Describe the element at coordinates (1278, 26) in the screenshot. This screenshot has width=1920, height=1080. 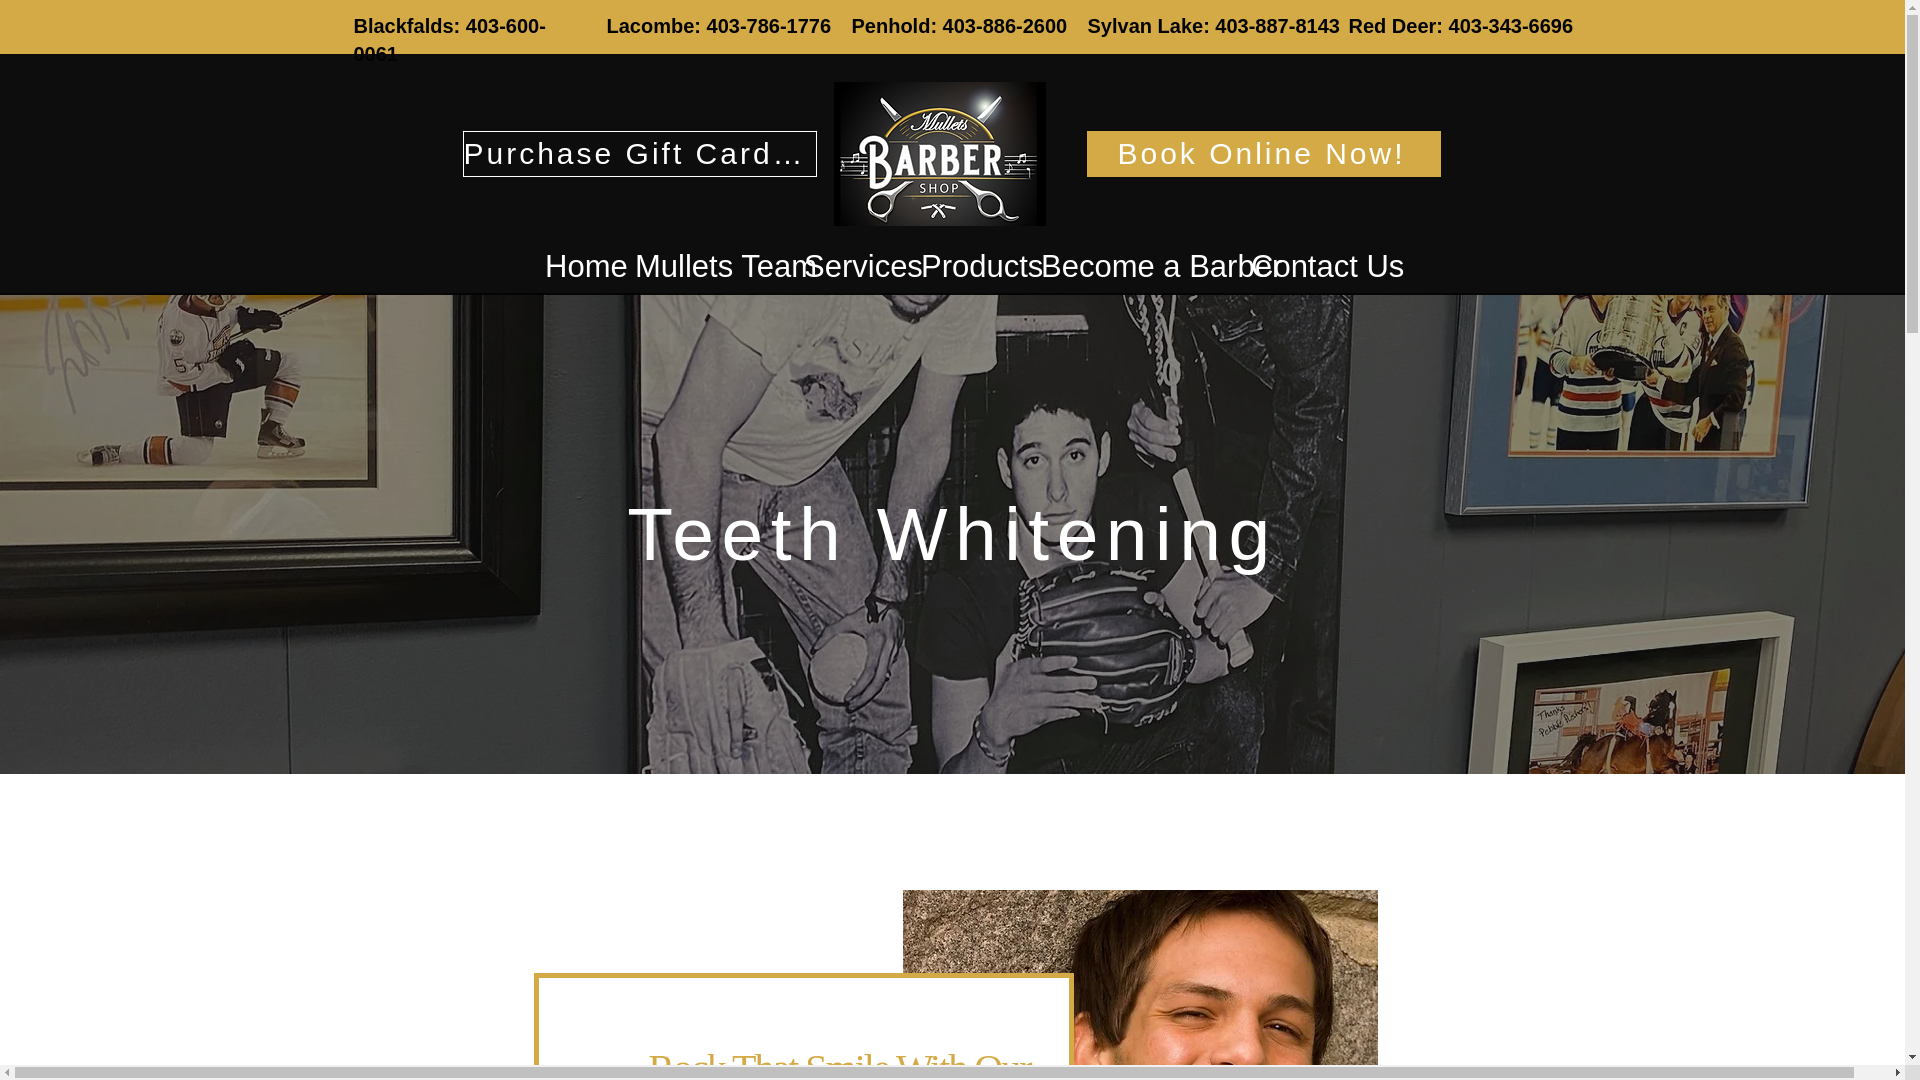
I see `403-887-8143` at that location.